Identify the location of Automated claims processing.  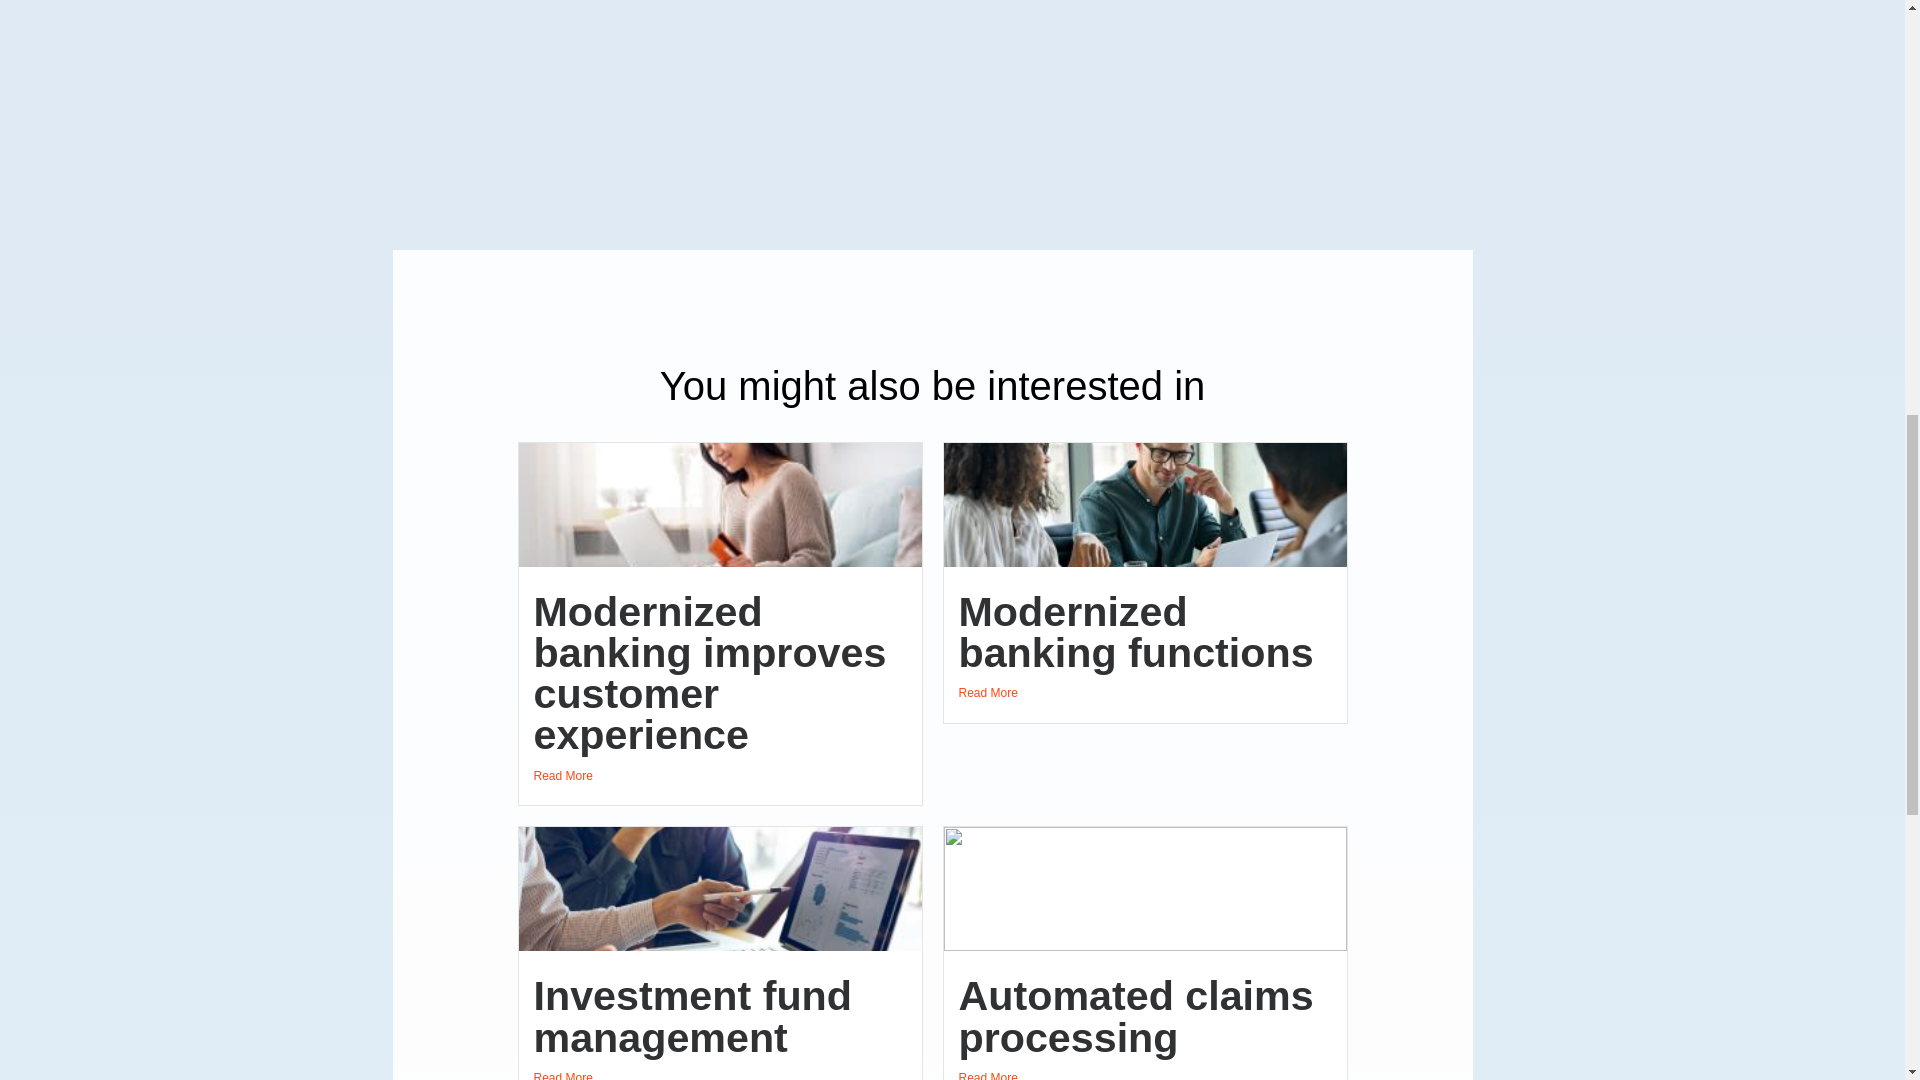
(1136, 1016).